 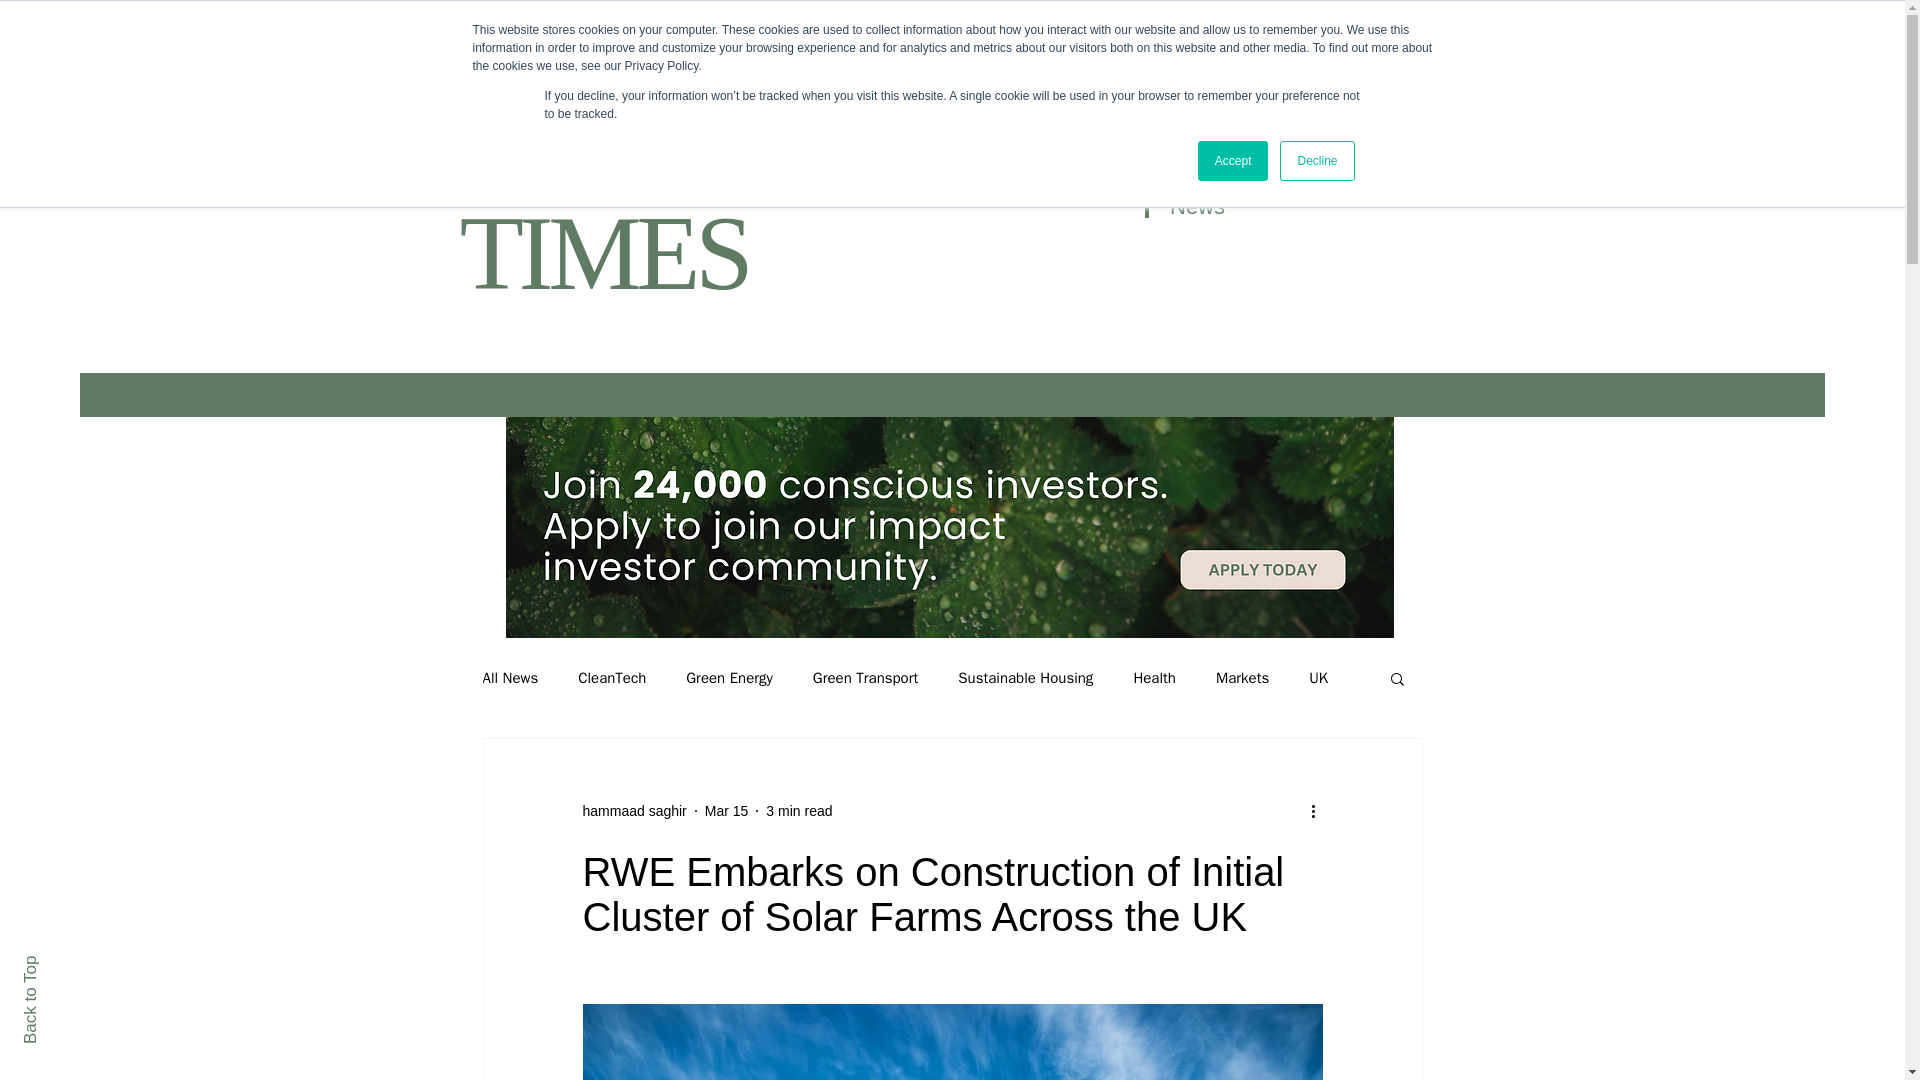 What do you see at coordinates (840, 32) in the screenshot?
I see `Events` at bounding box center [840, 32].